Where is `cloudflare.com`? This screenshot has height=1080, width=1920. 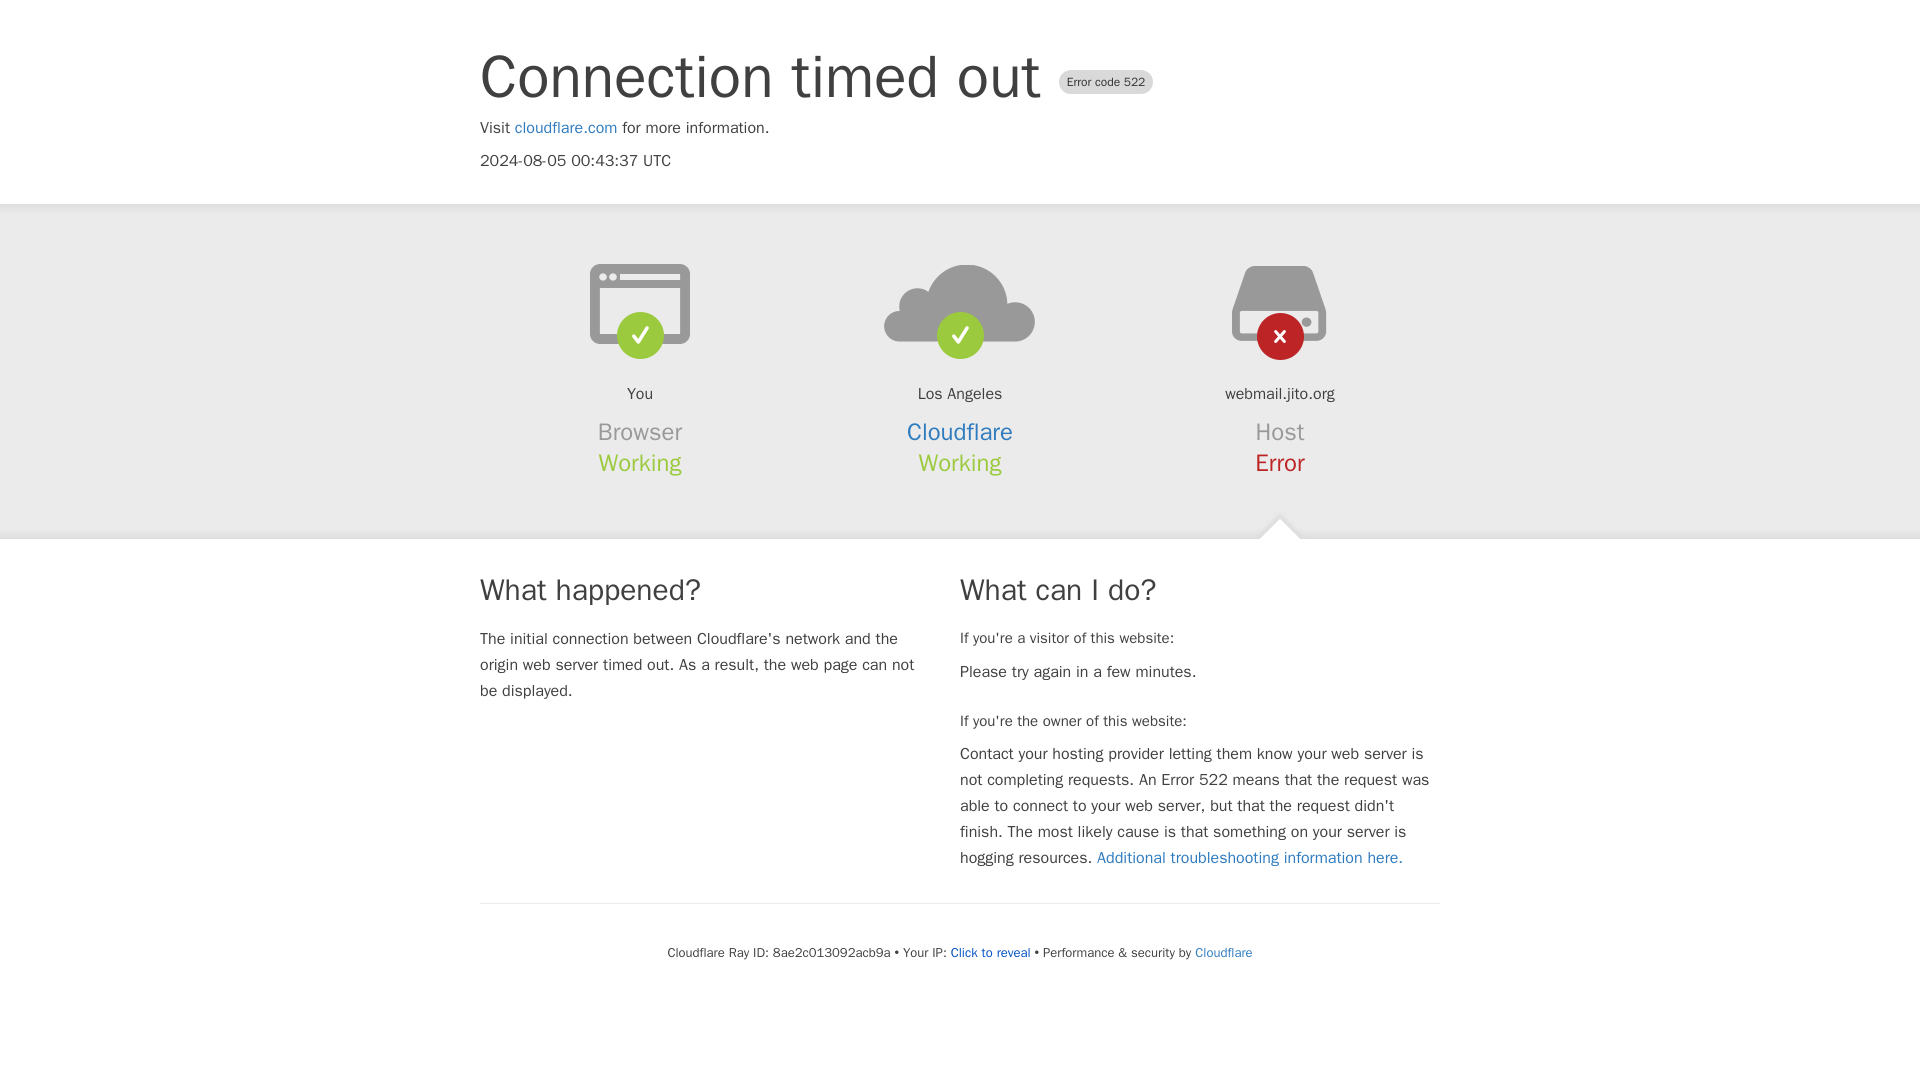 cloudflare.com is located at coordinates (566, 128).